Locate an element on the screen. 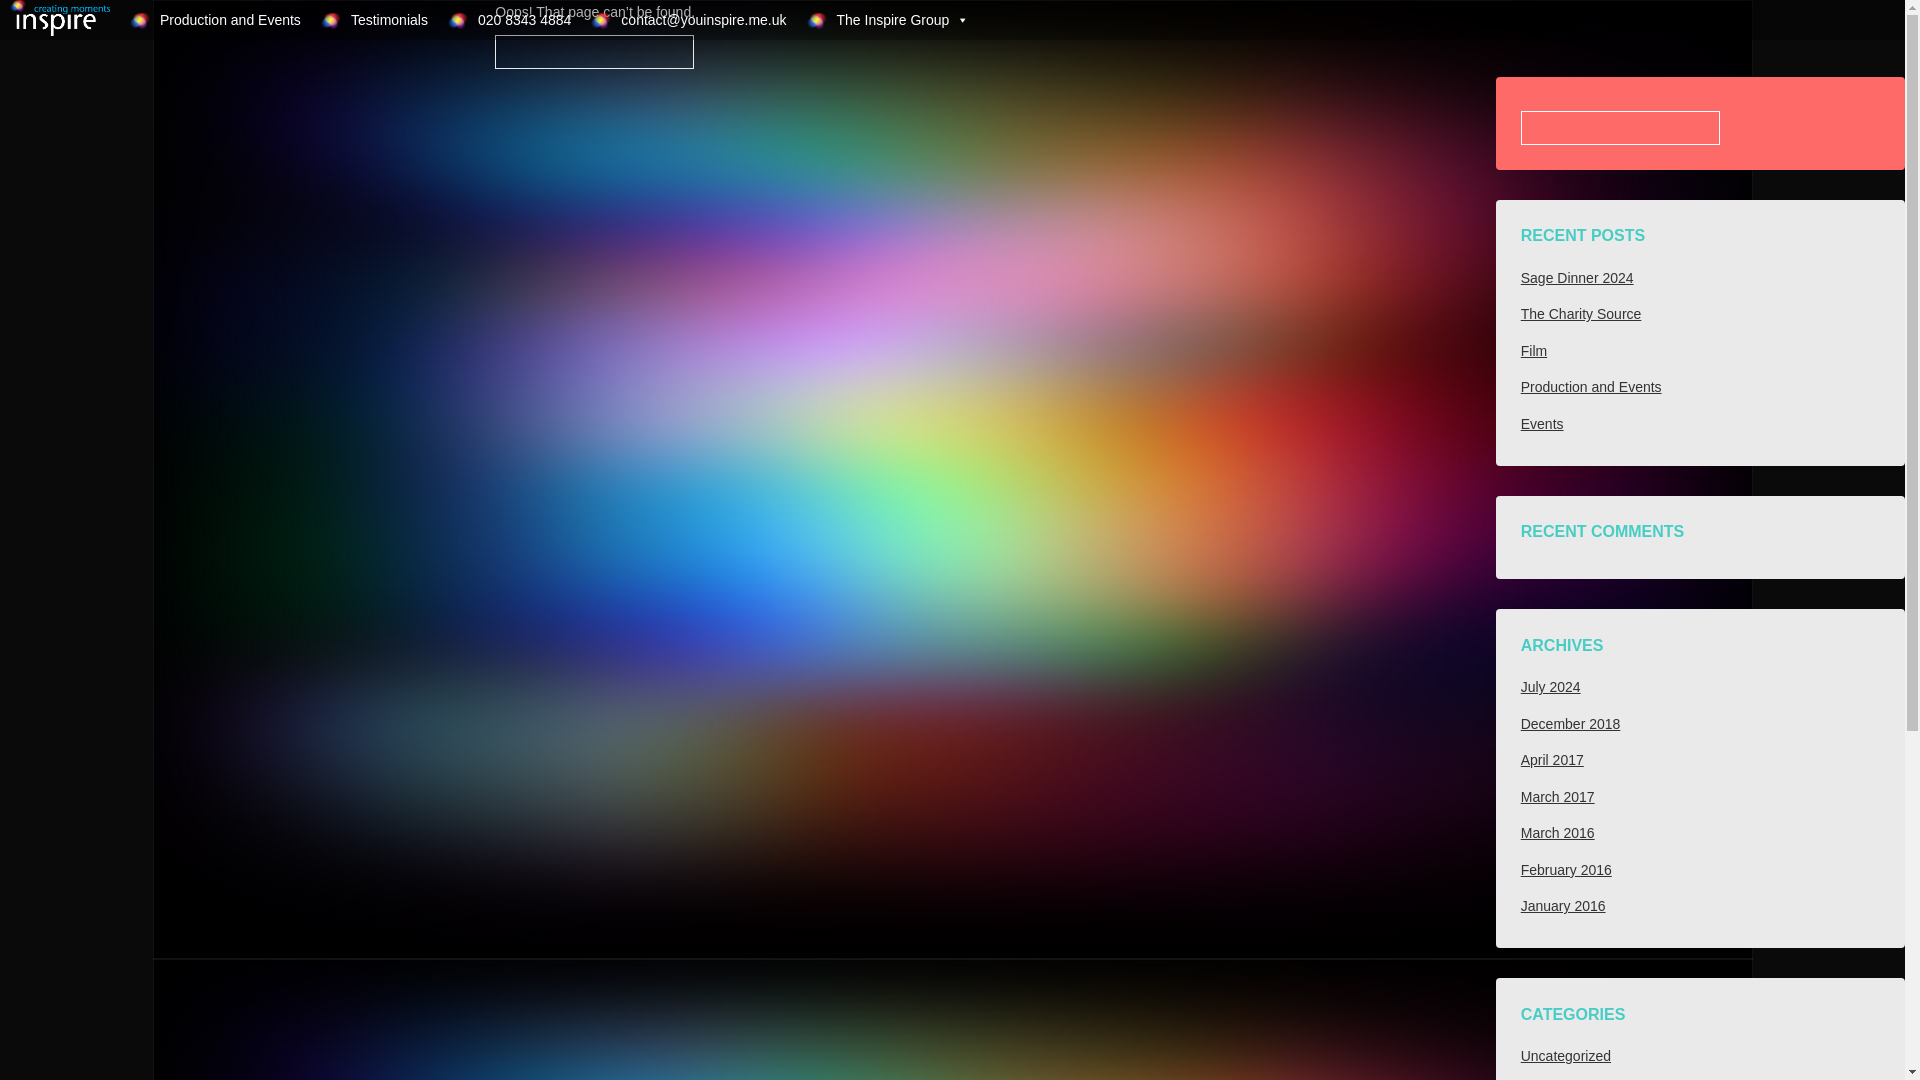 Image resolution: width=1920 pixels, height=1080 pixels. July 2024 is located at coordinates (1550, 687).